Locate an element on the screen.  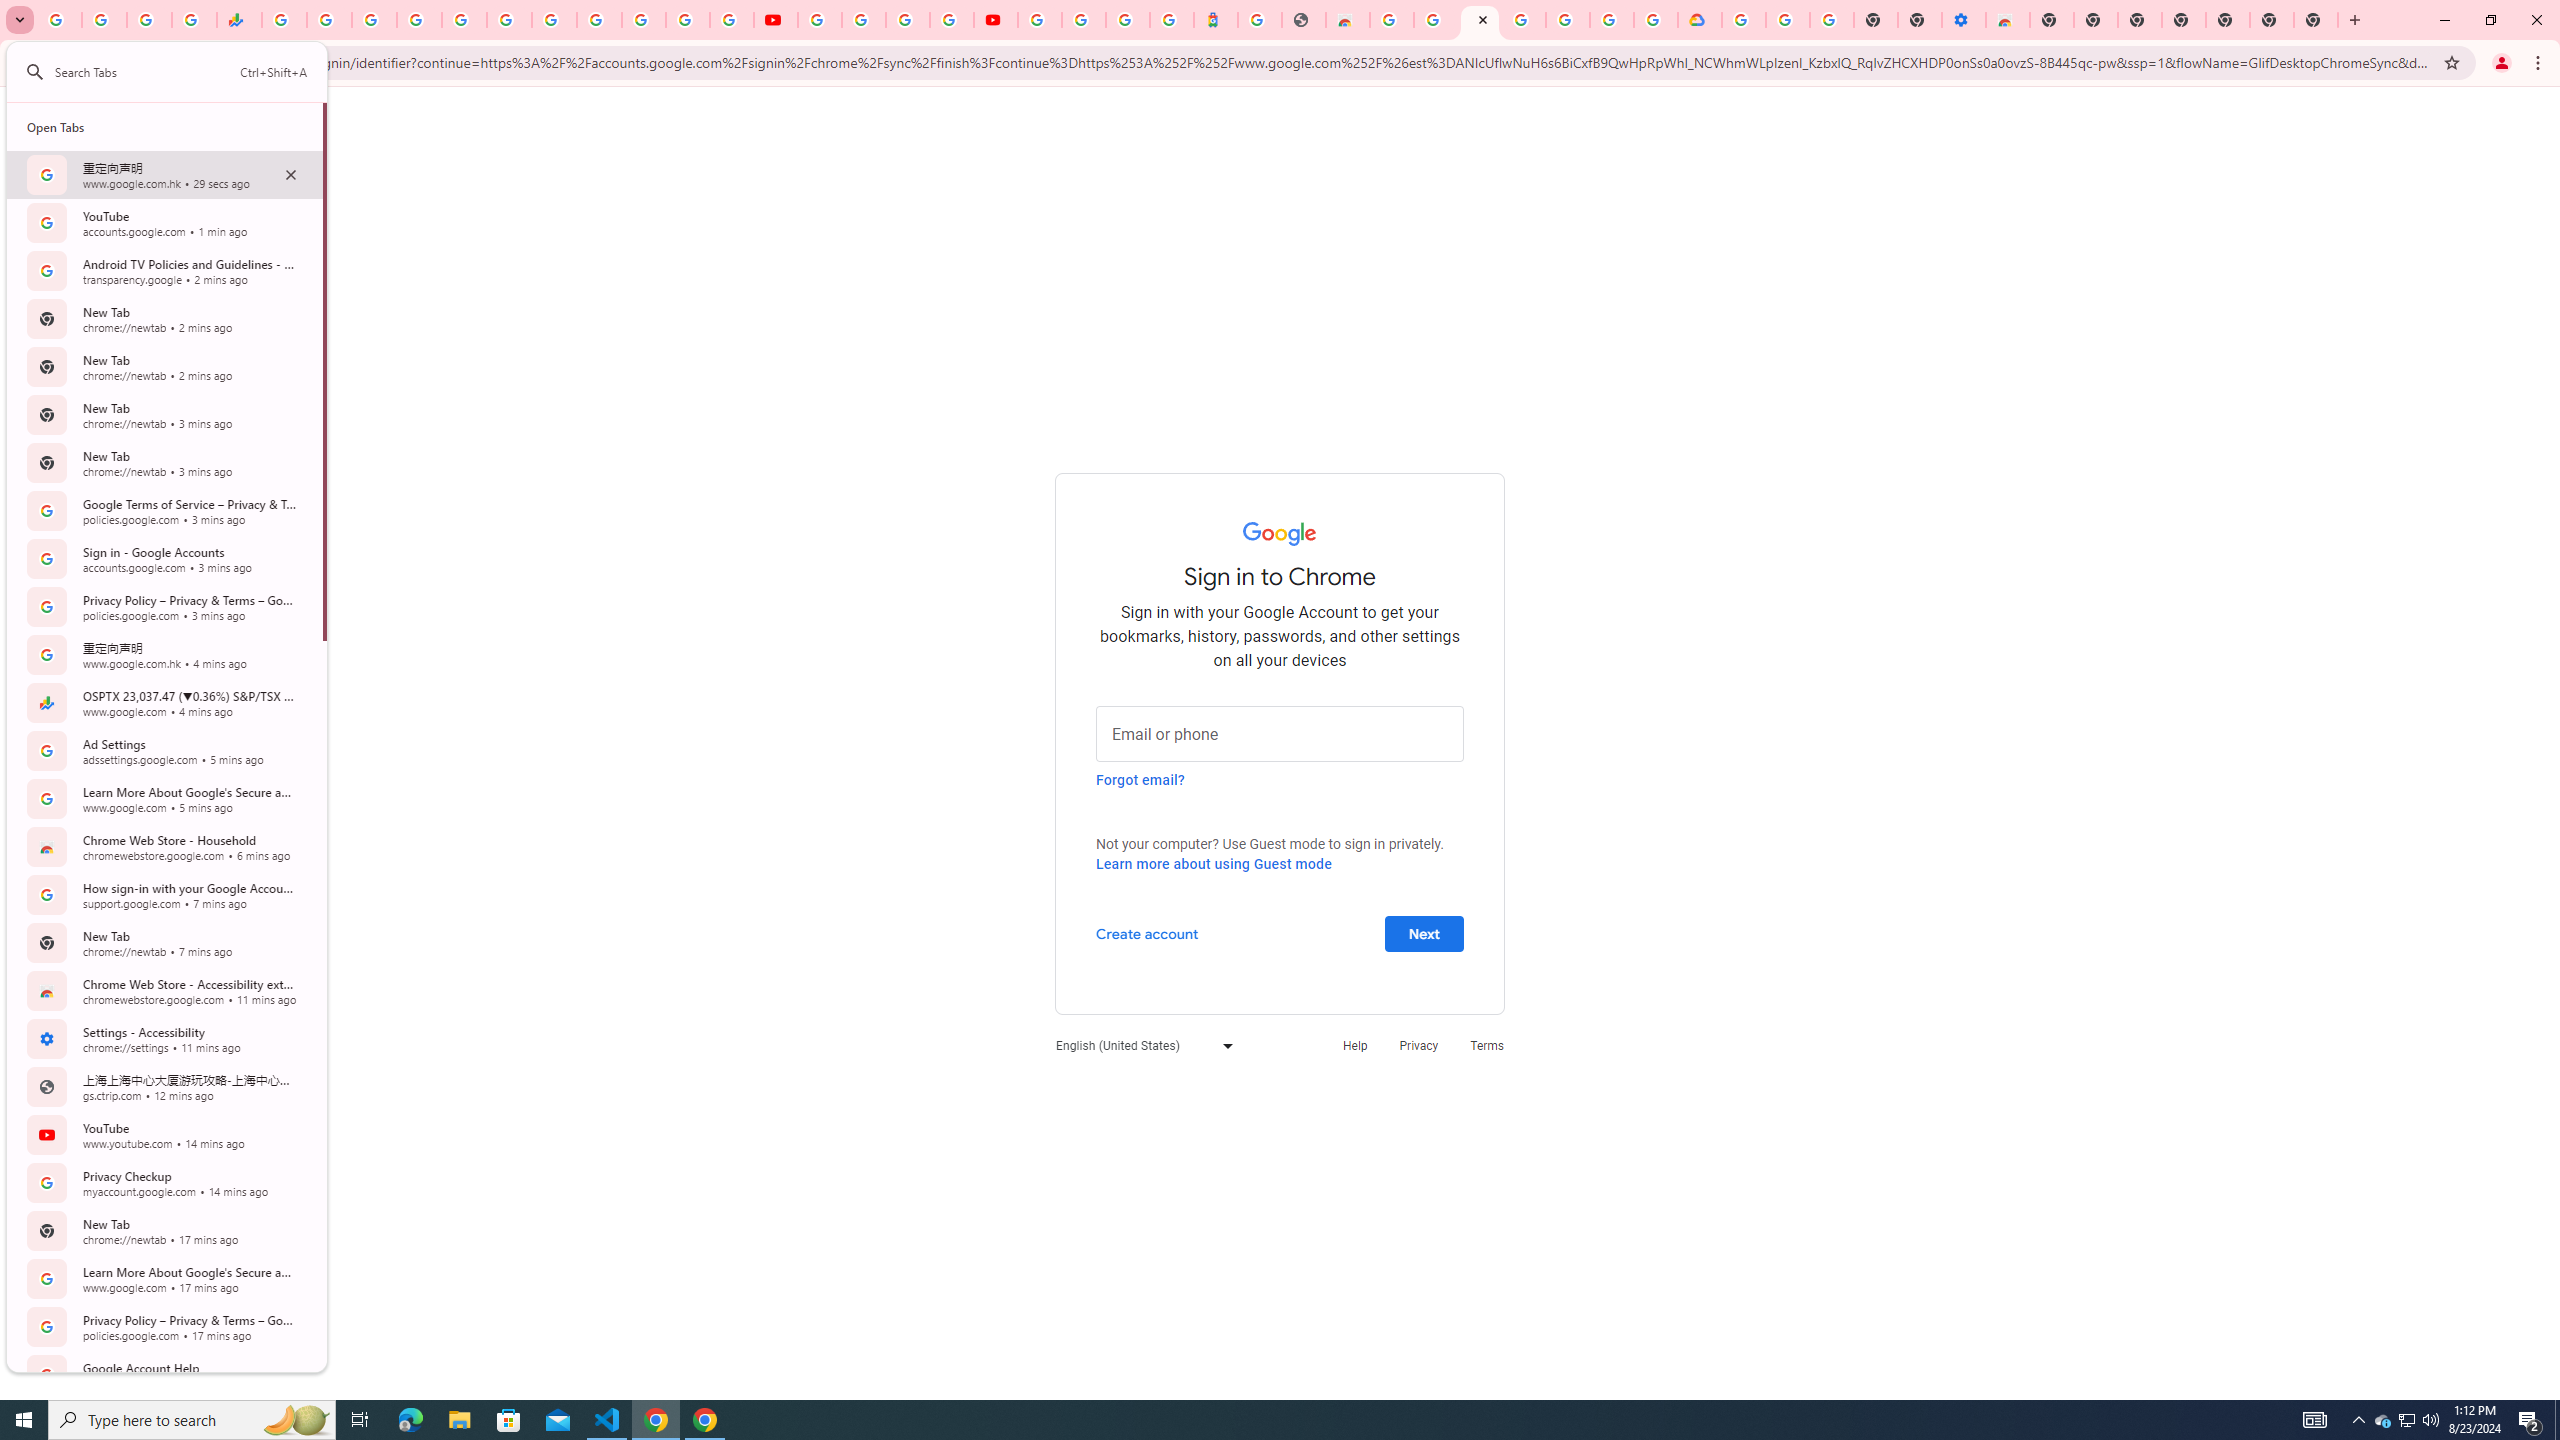
Sign in - Google Accounts is located at coordinates (1743, 20).